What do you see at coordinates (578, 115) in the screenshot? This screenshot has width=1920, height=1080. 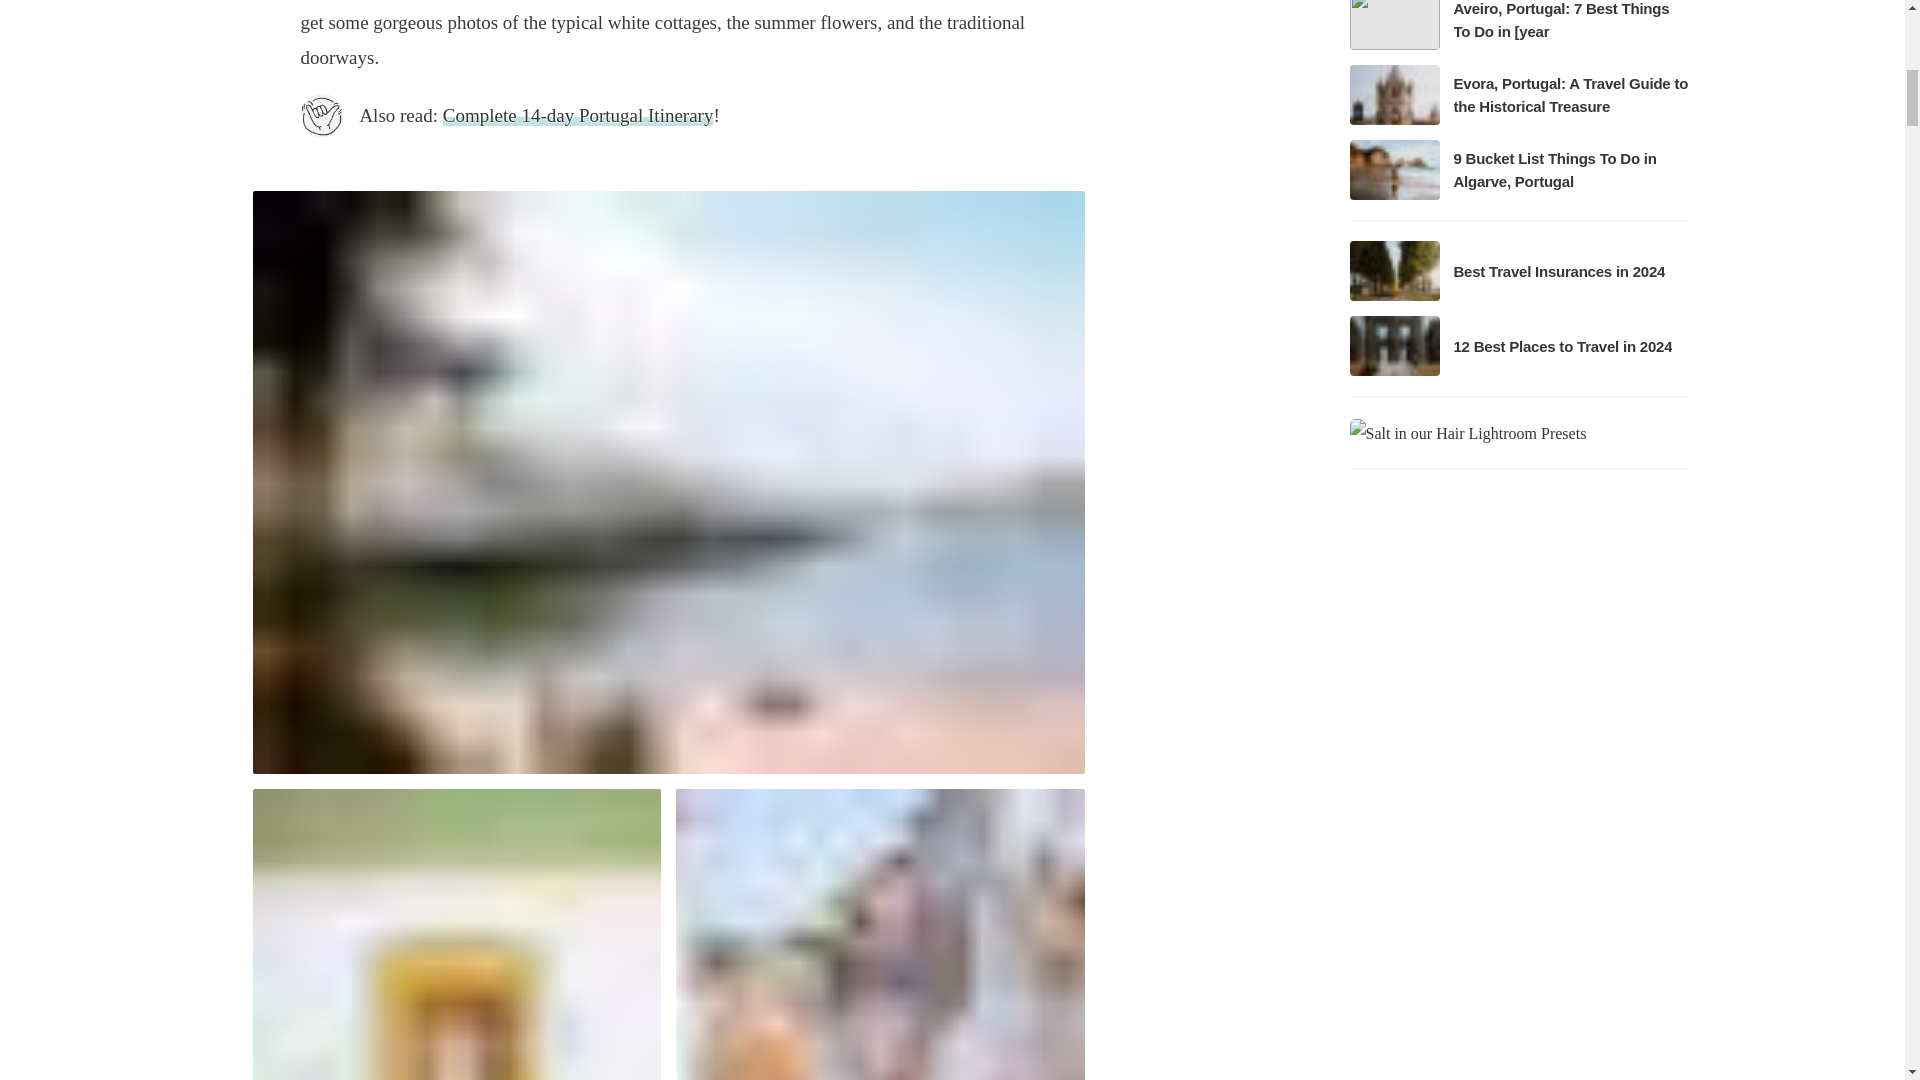 I see `Complete 14-day Portugal Itinerary` at bounding box center [578, 115].